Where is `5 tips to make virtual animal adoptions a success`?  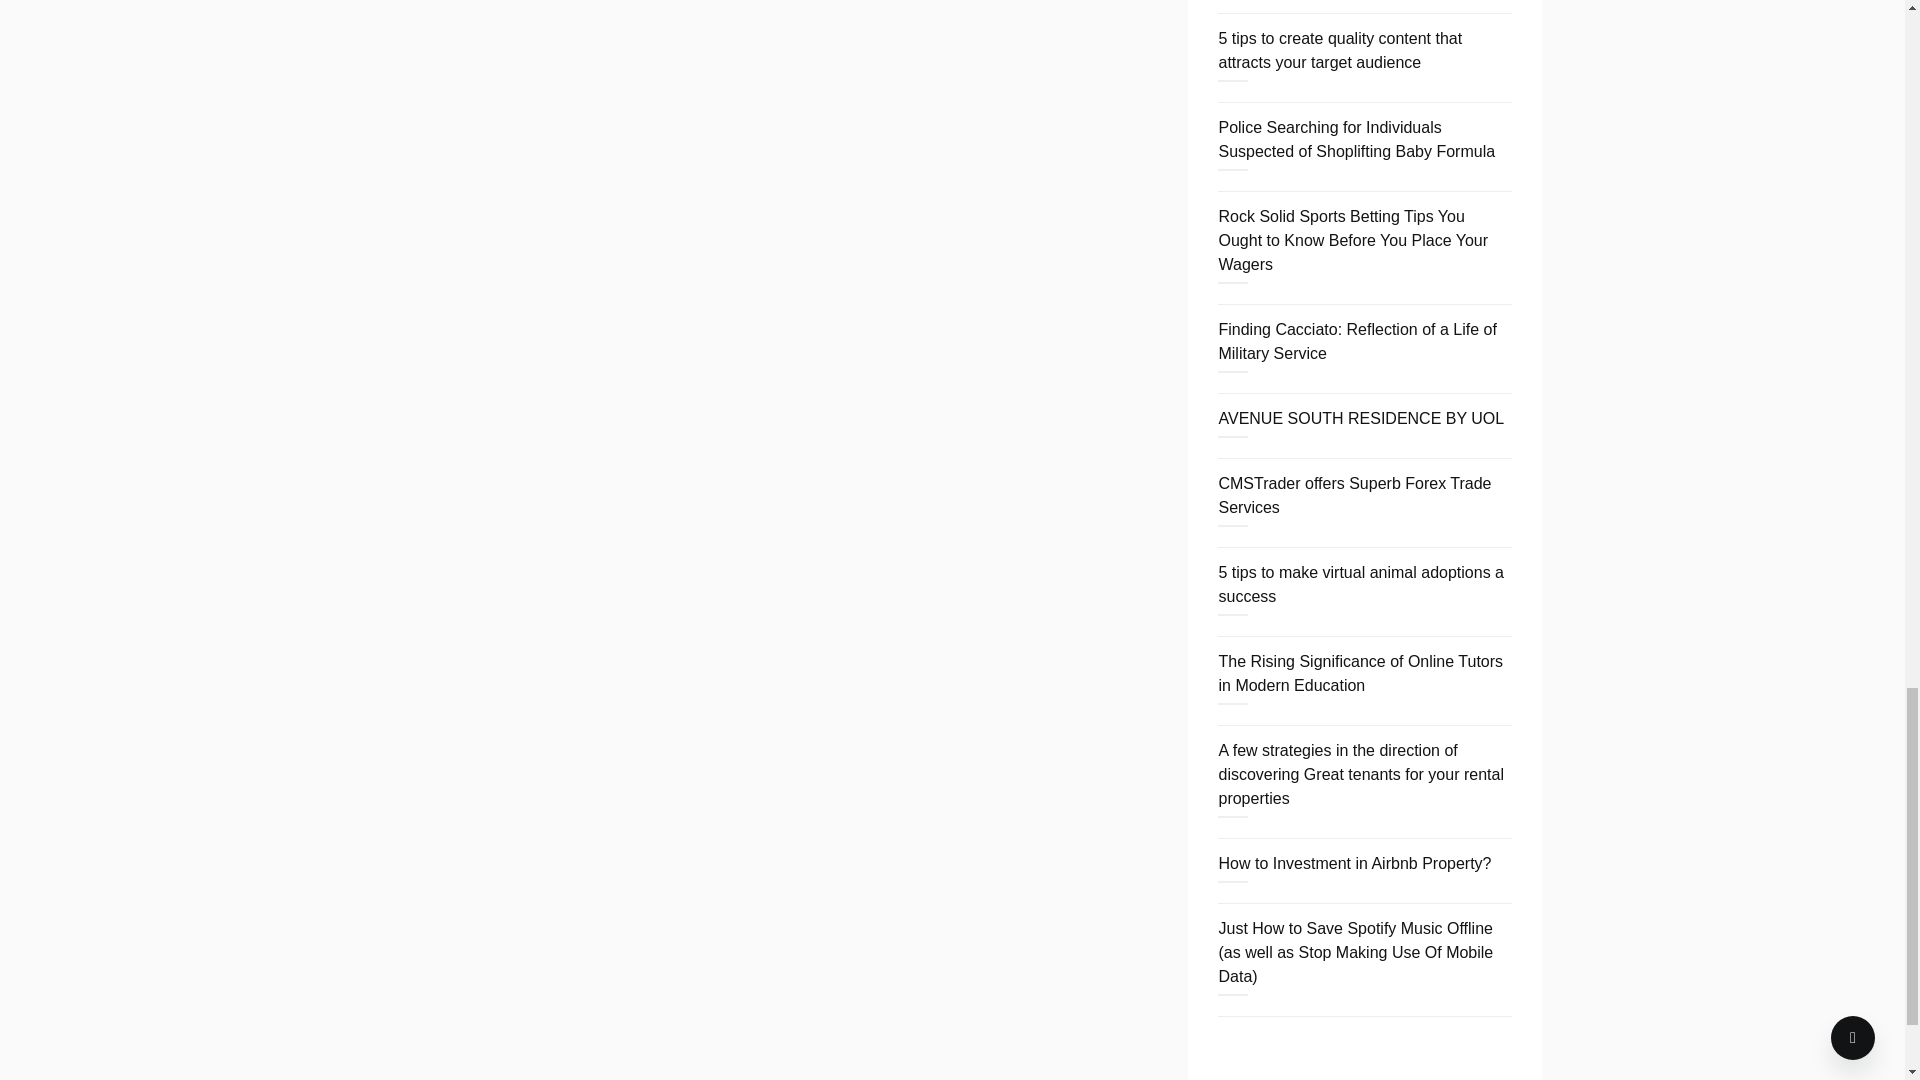 5 tips to make virtual animal adoptions a success is located at coordinates (1360, 584).